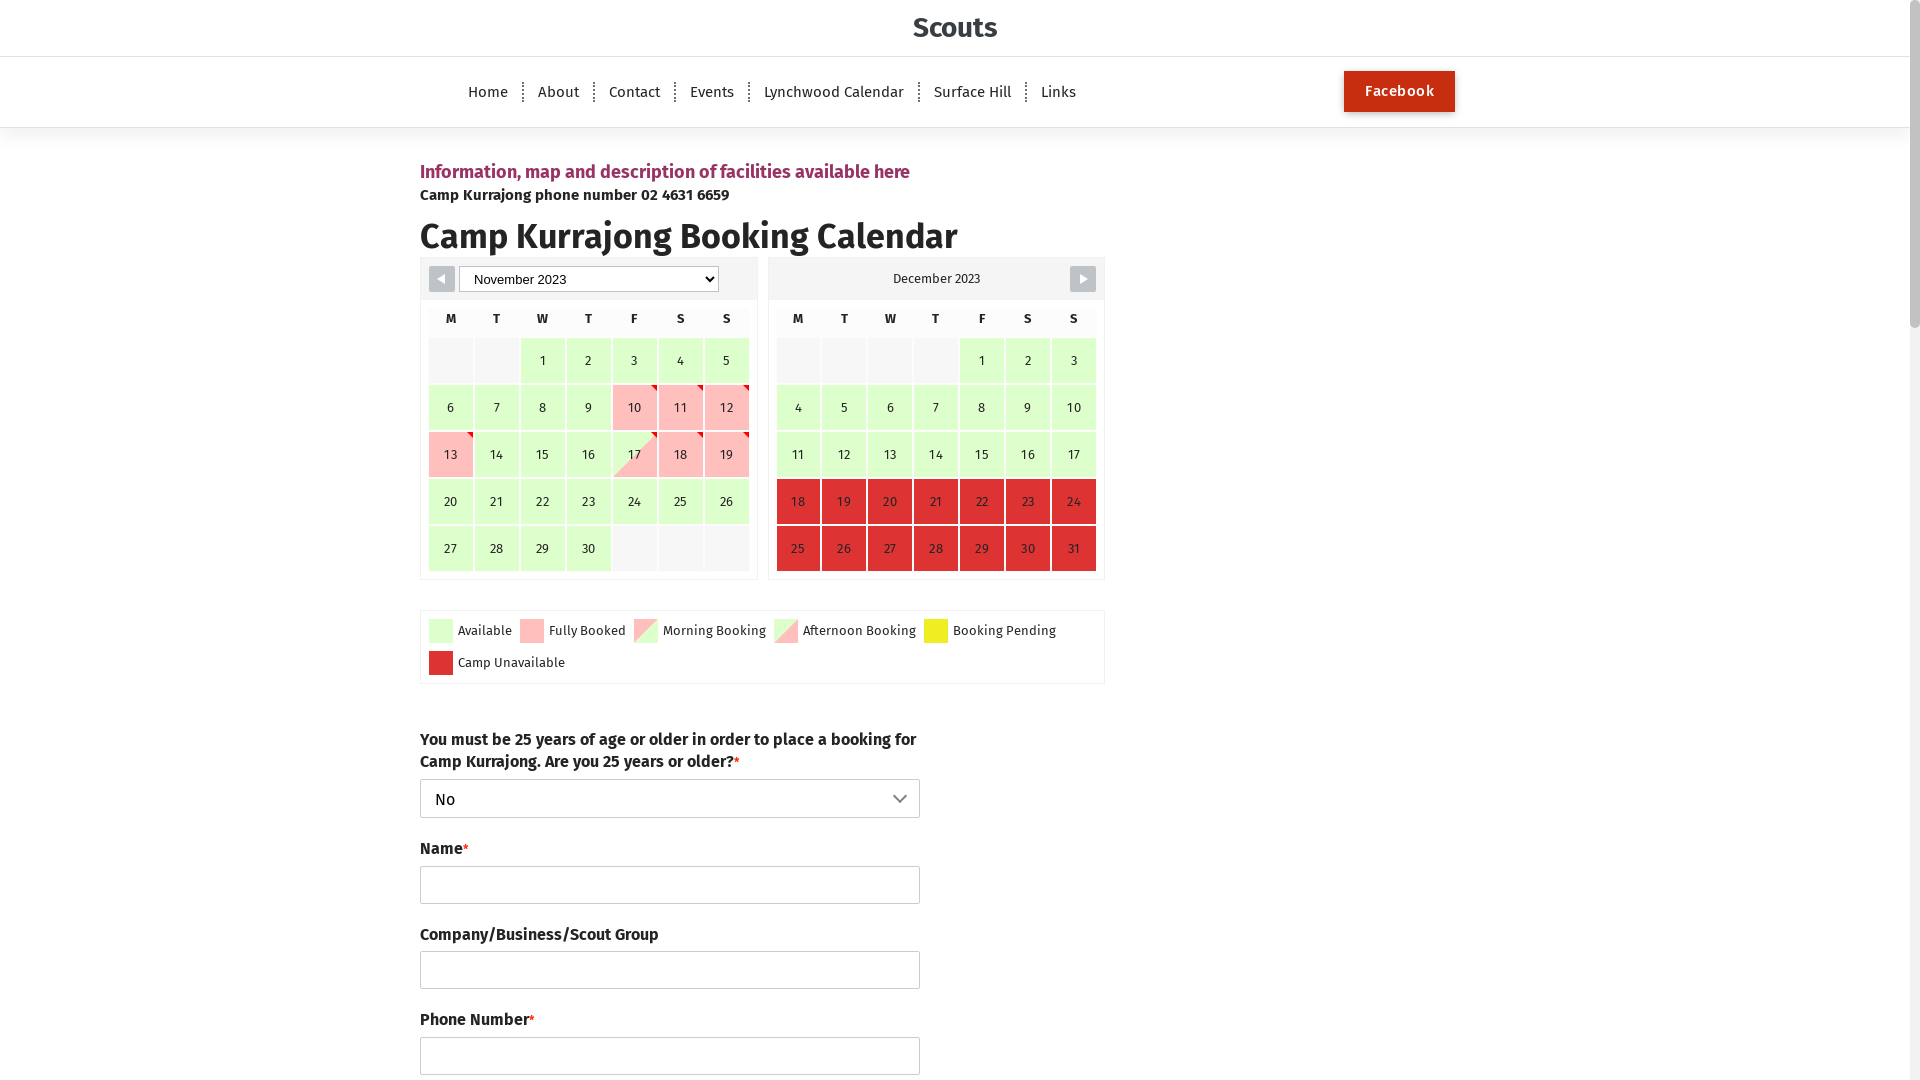 Image resolution: width=1920 pixels, height=1080 pixels. I want to click on Events, so click(712, 92).